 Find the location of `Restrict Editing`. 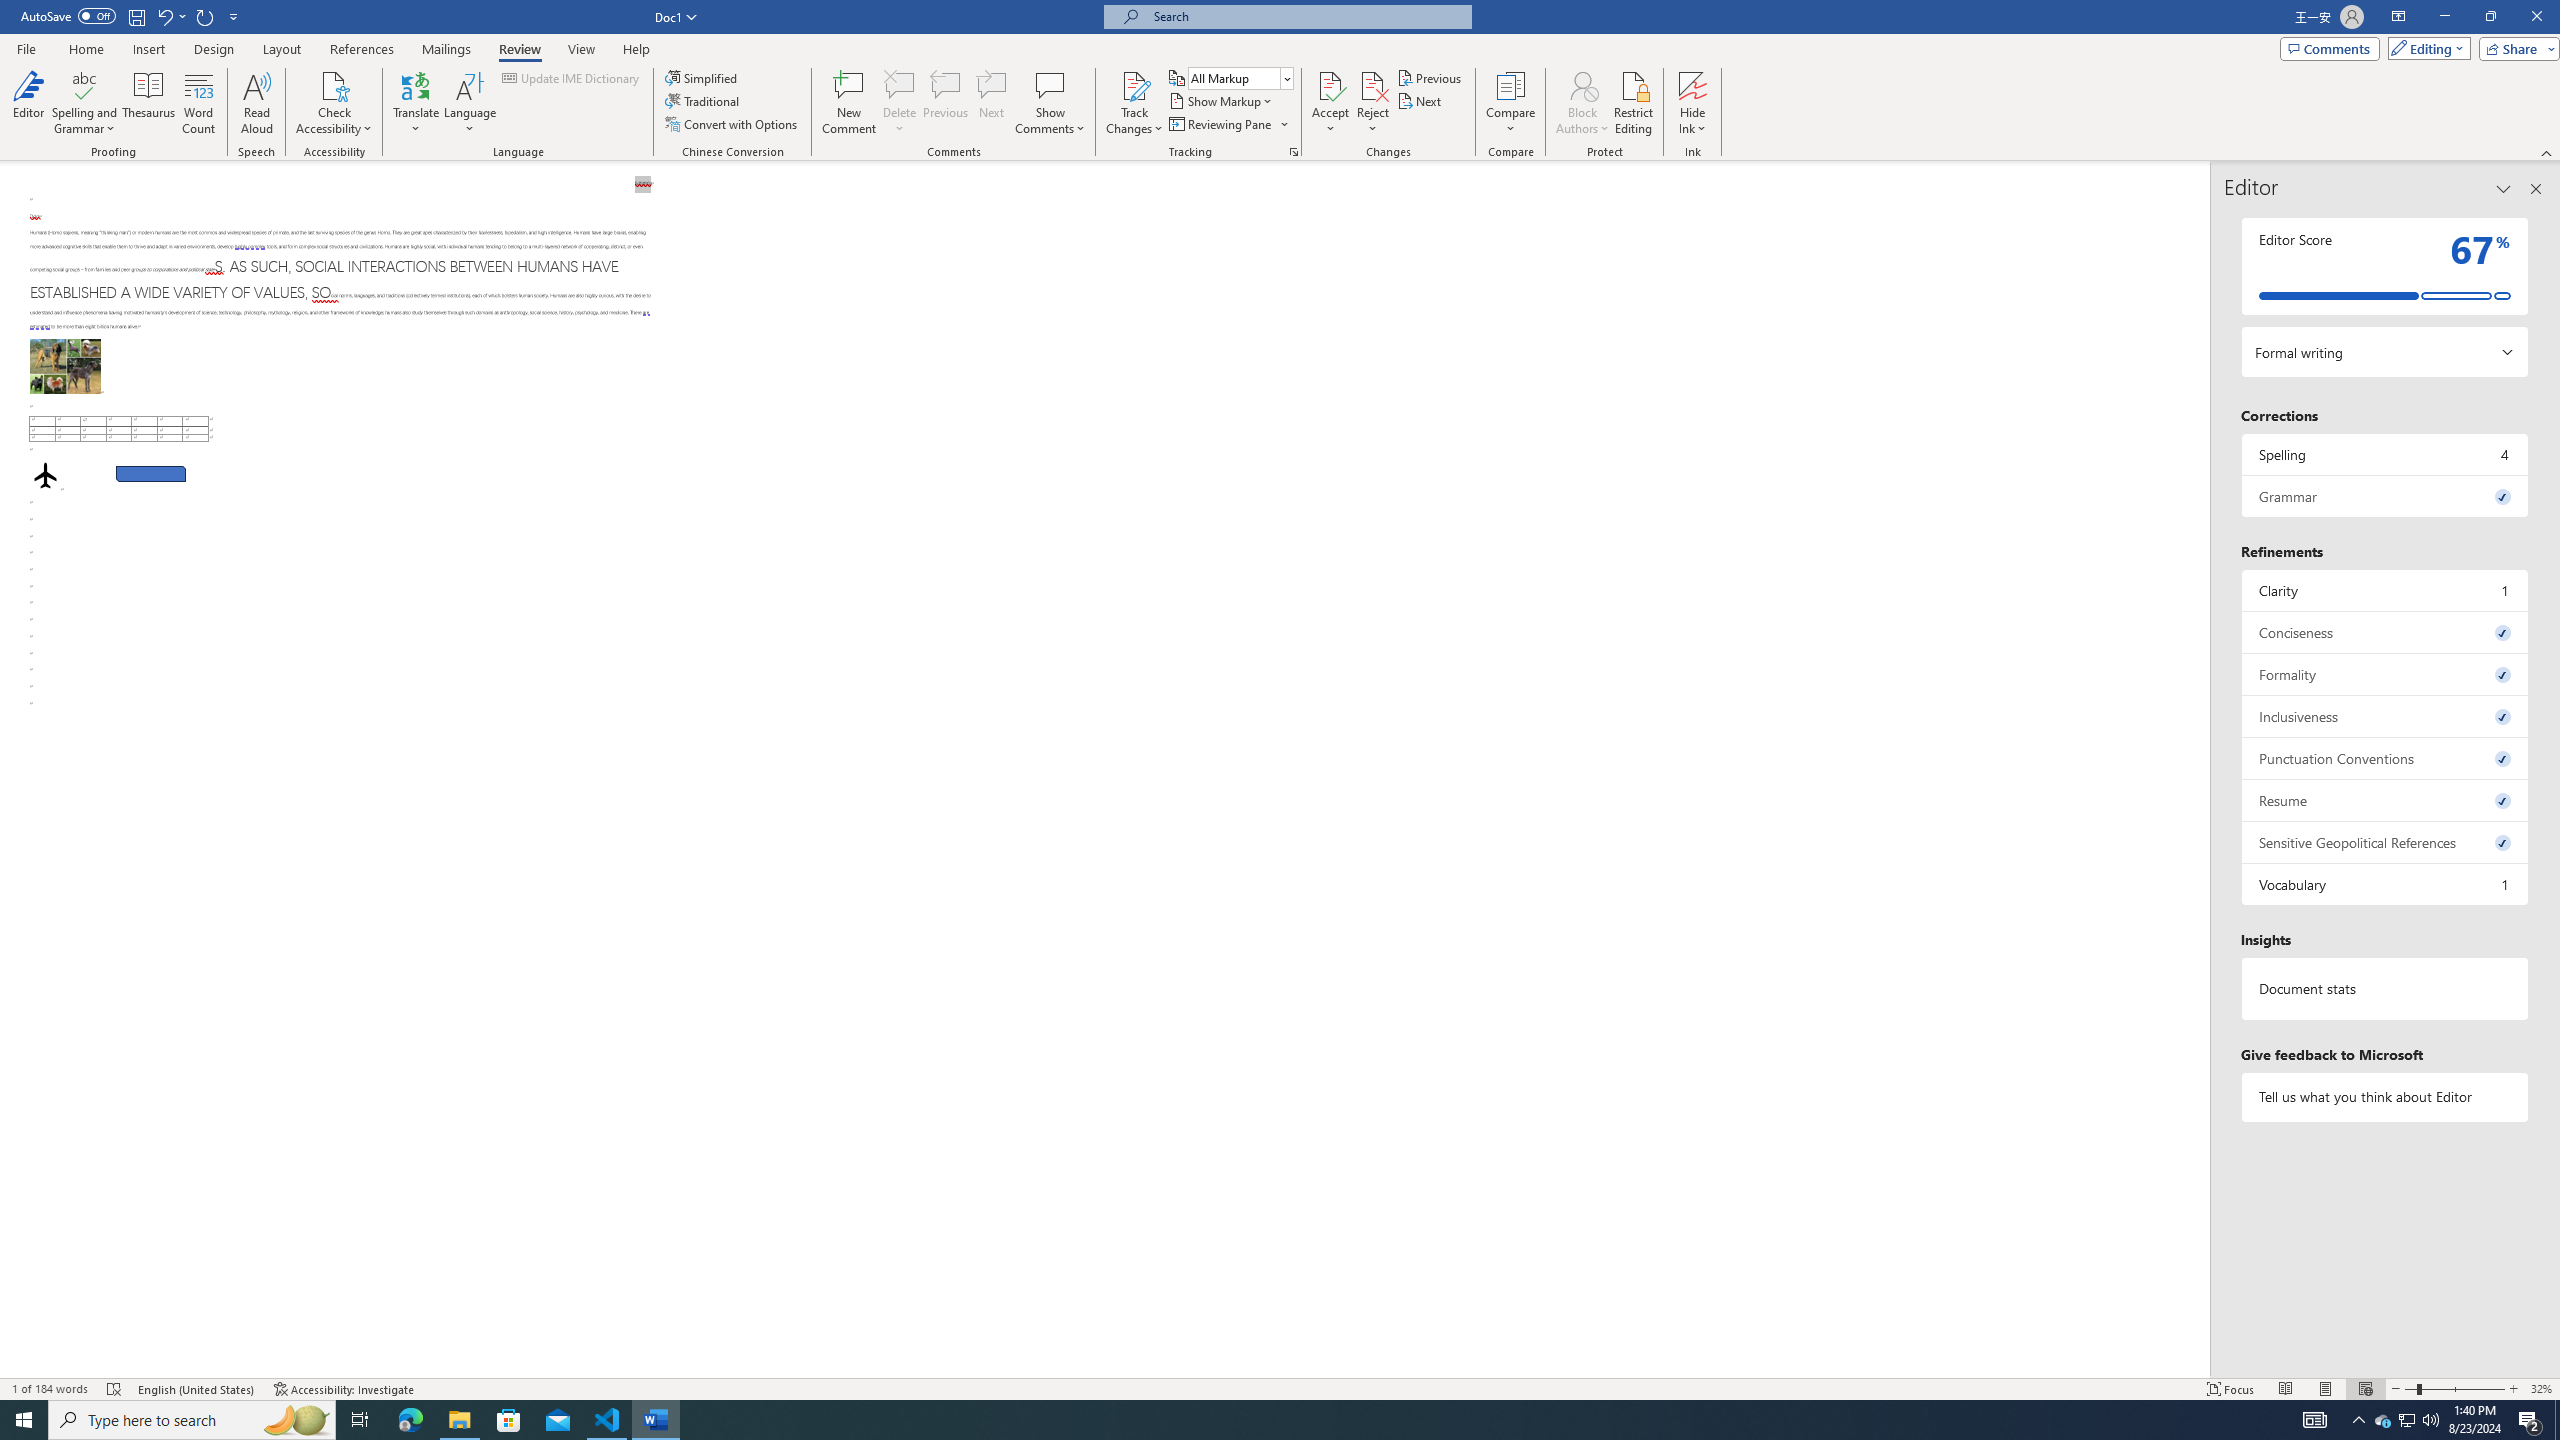

Restrict Editing is located at coordinates (1634, 103).